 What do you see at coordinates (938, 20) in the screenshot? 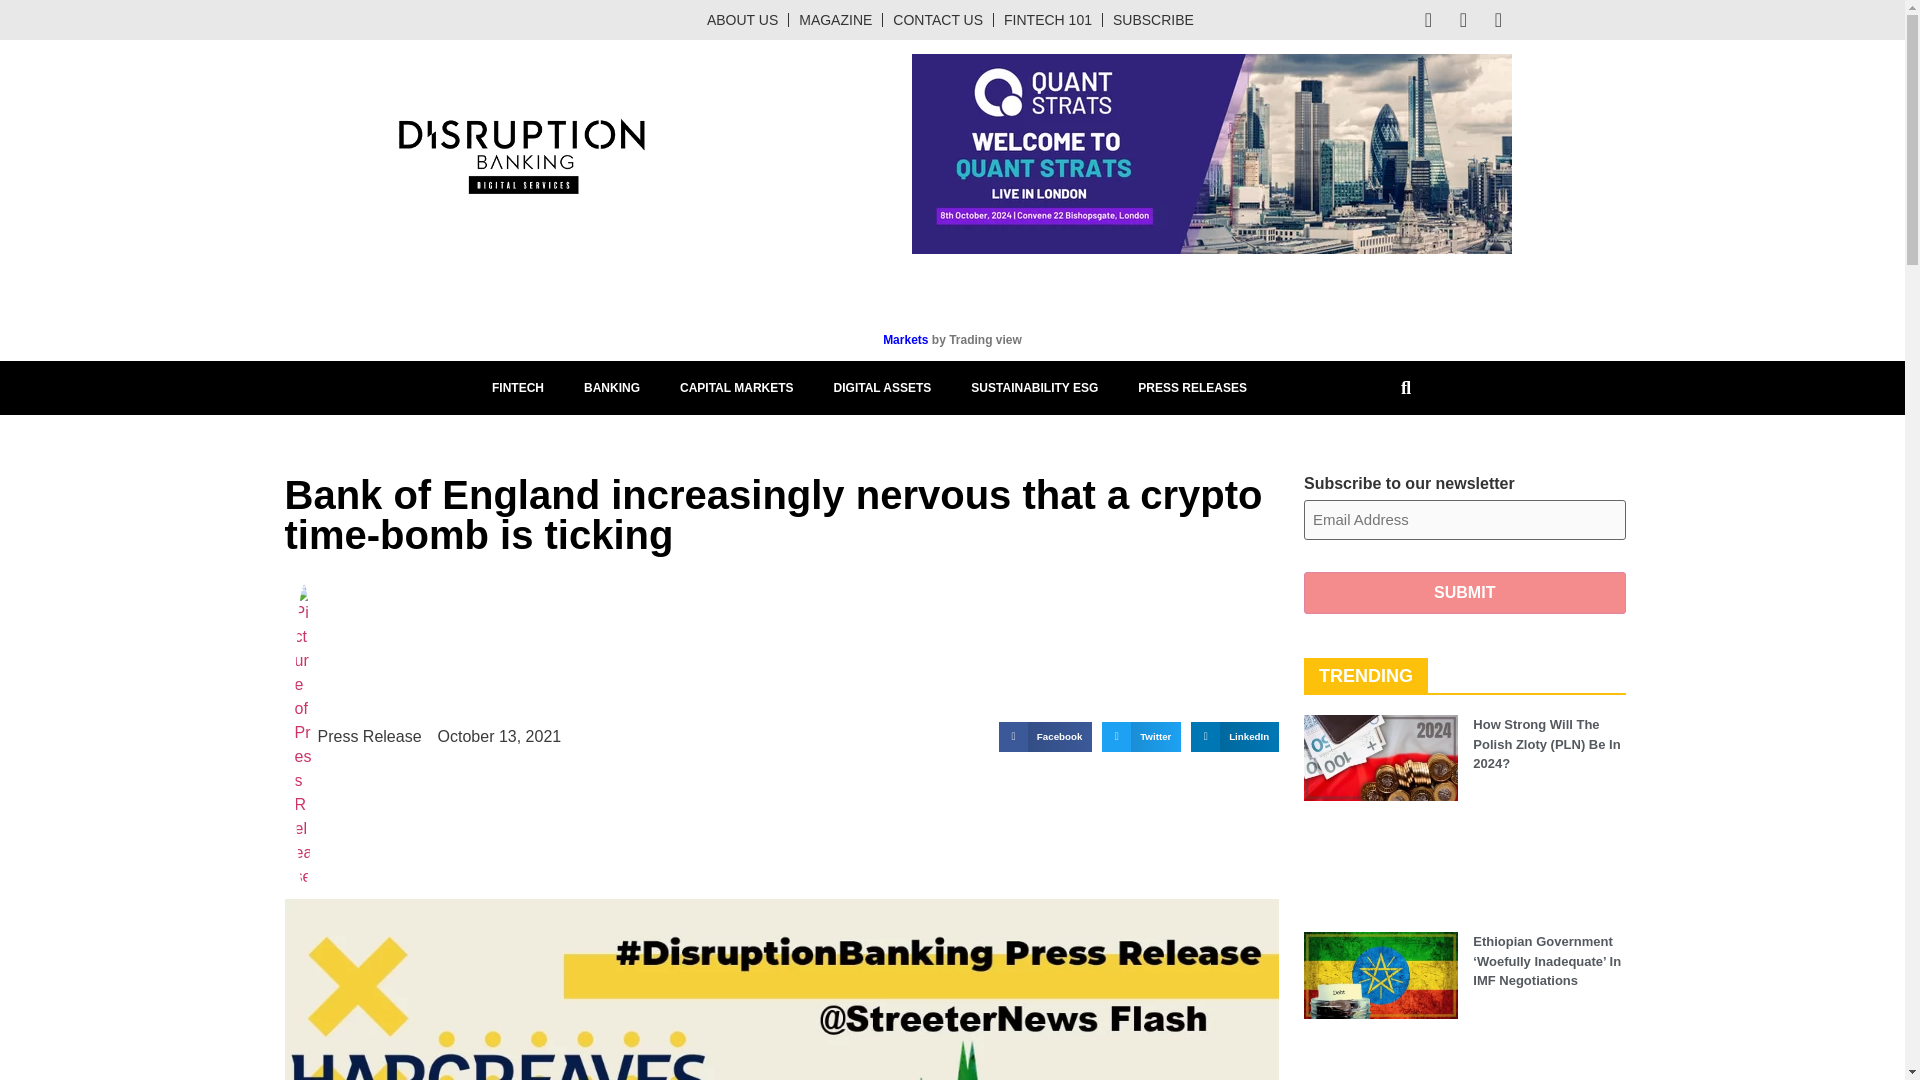
I see `CONTACT US` at bounding box center [938, 20].